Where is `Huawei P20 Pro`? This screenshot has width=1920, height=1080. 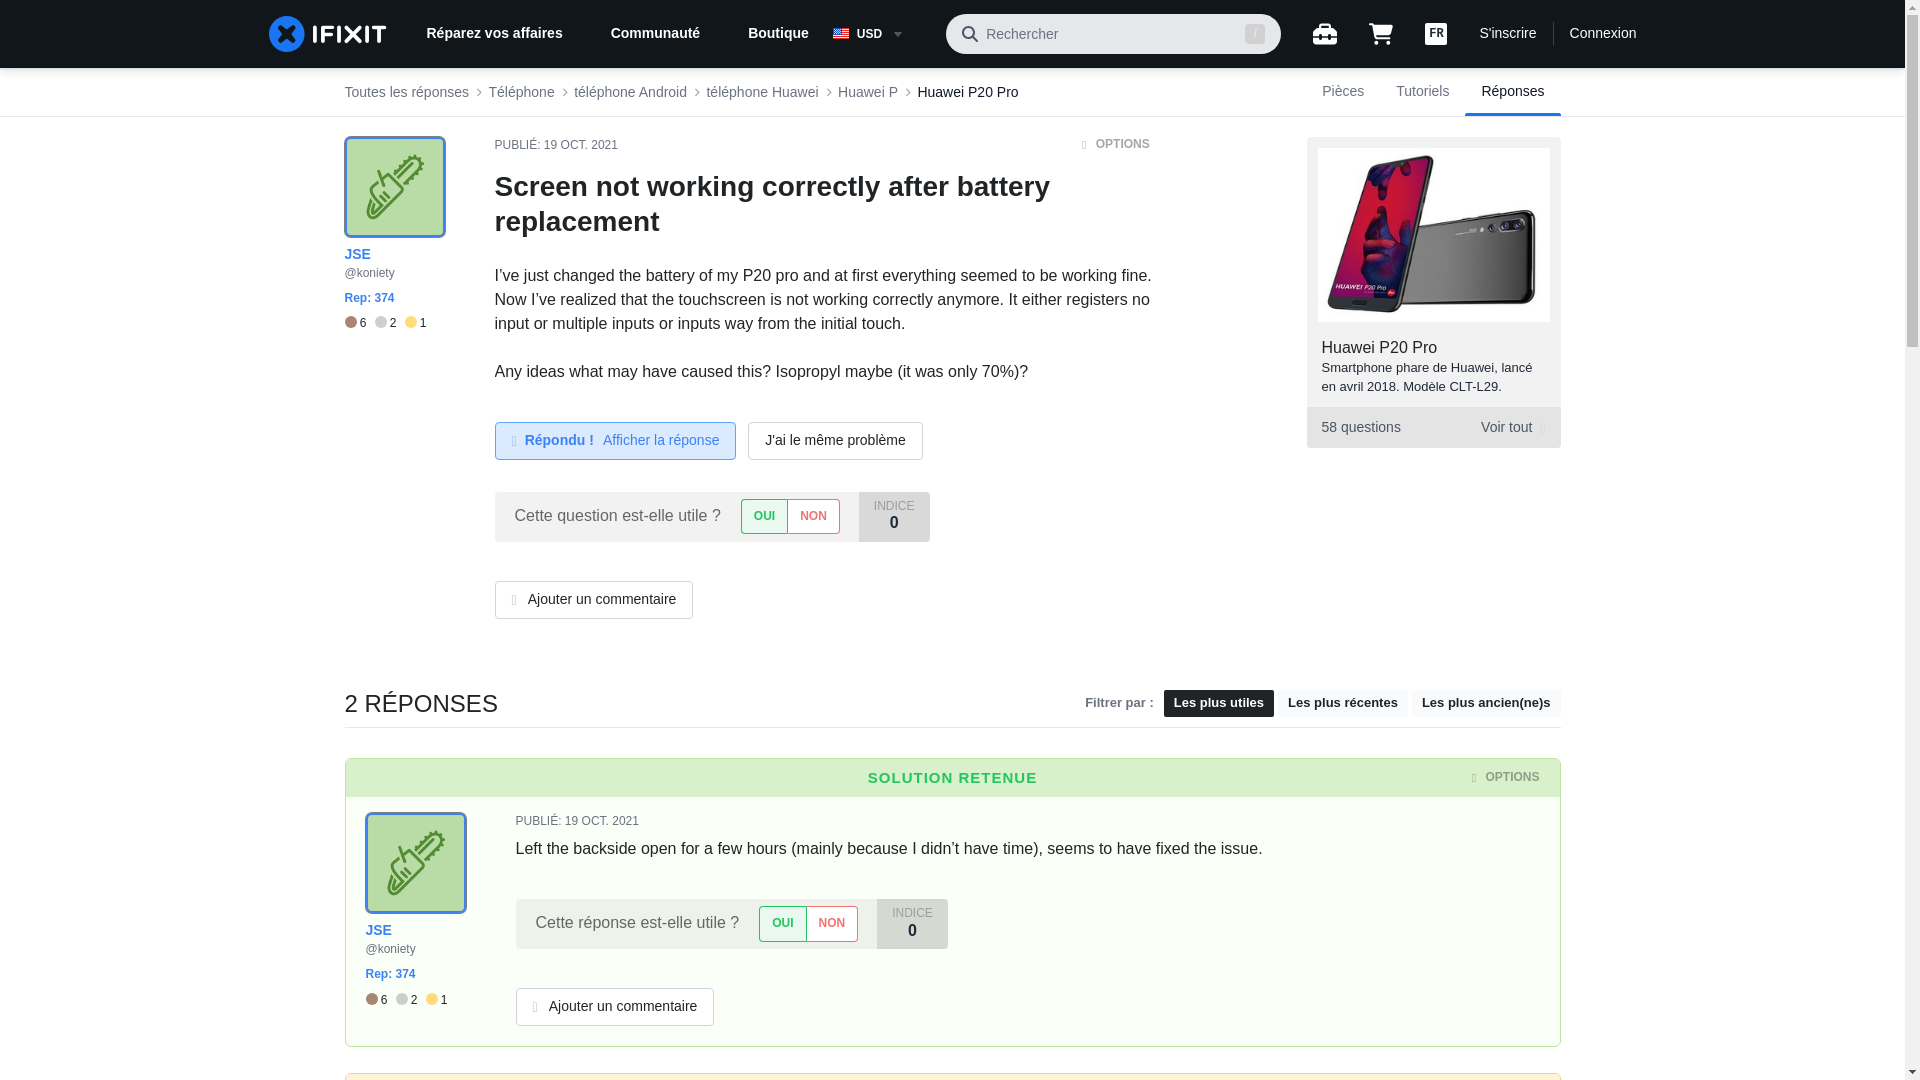
Huawei P20 Pro is located at coordinates (967, 92).